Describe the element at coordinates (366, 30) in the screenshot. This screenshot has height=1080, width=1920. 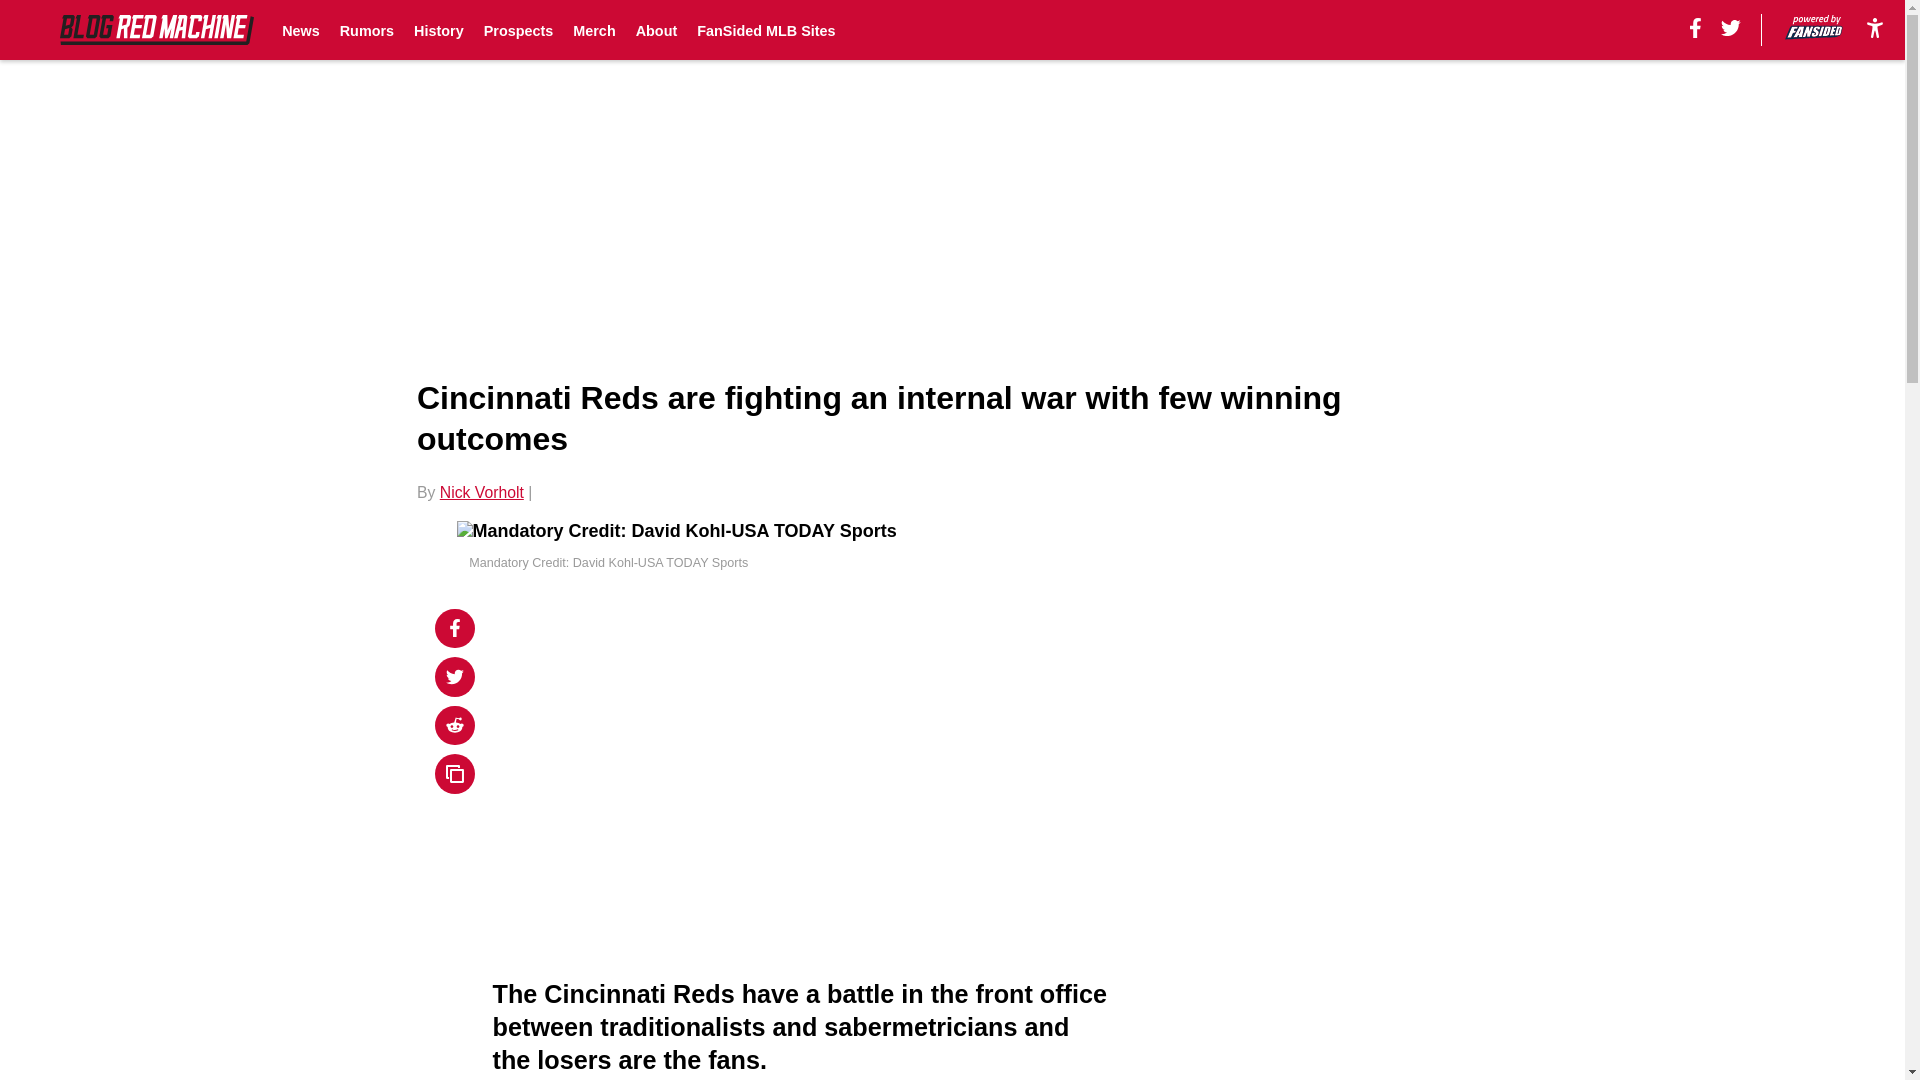
I see `Rumors` at that location.